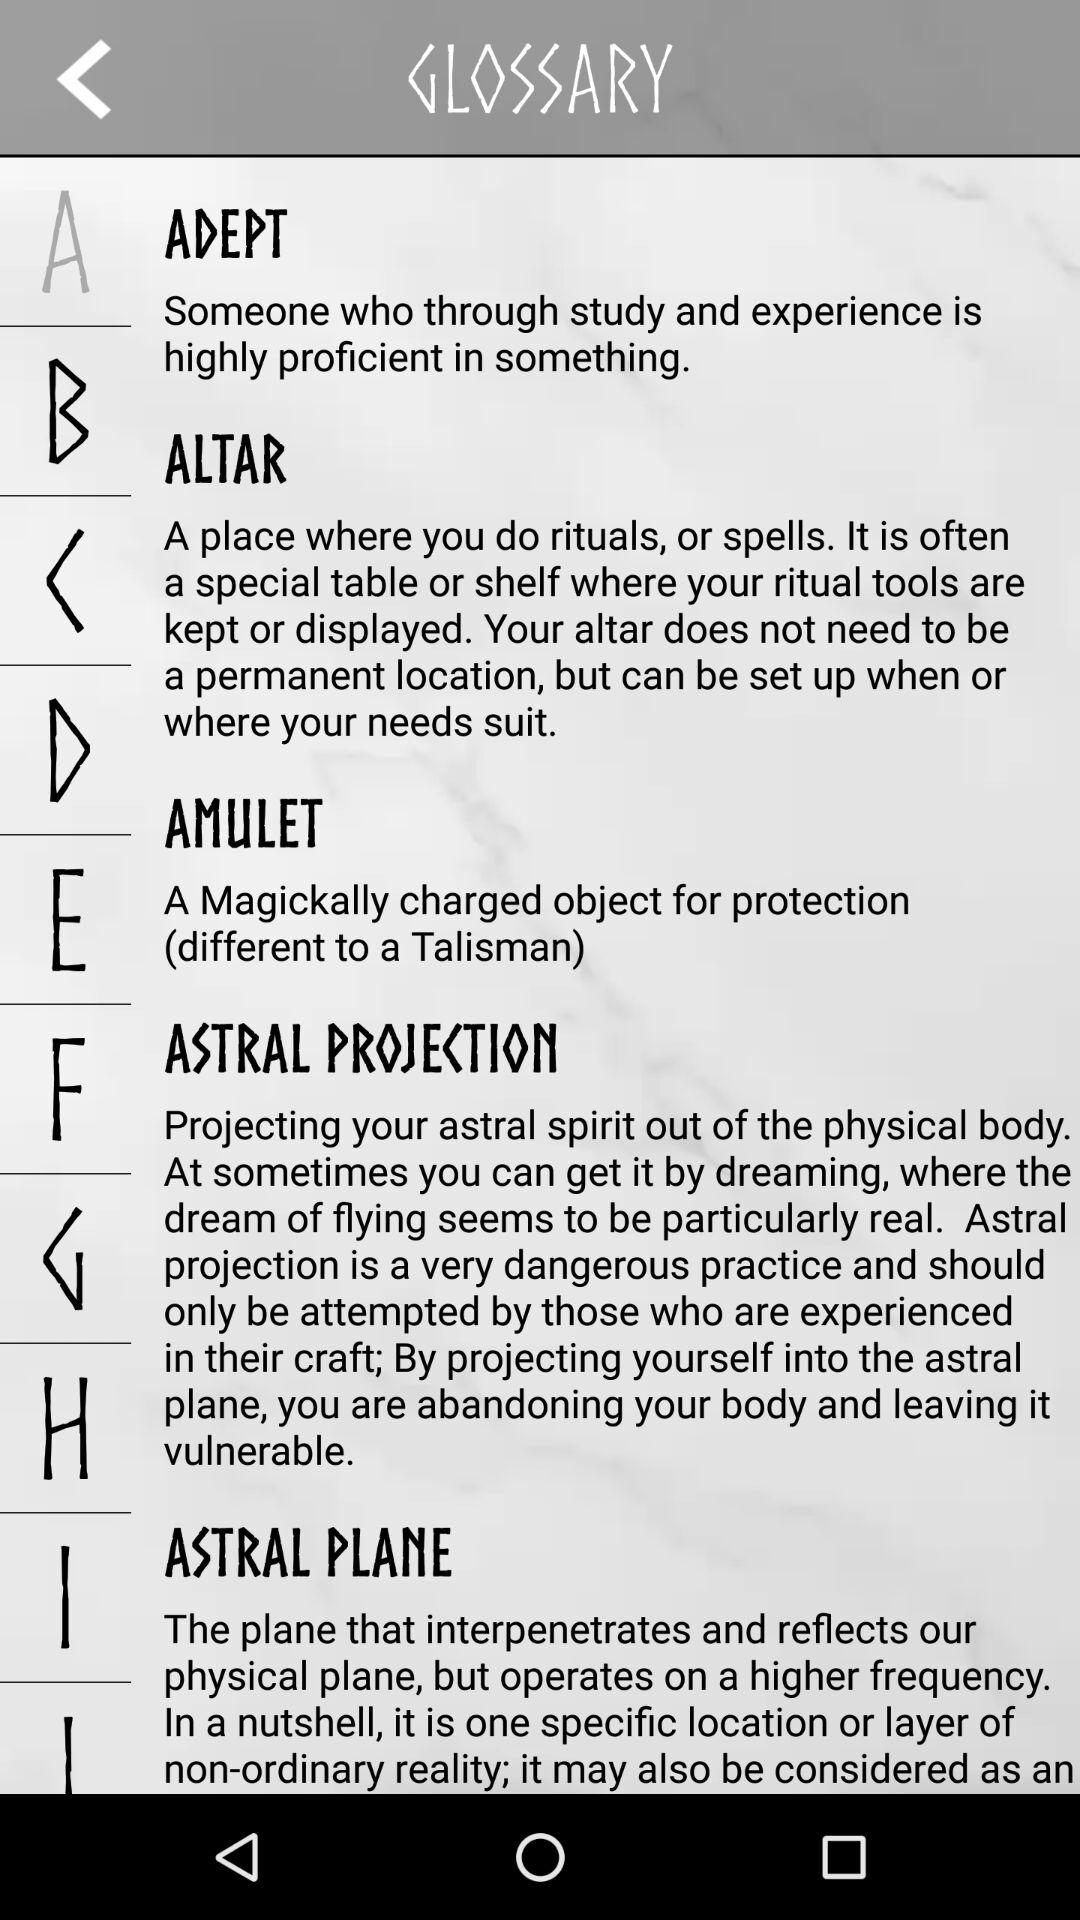 Image resolution: width=1080 pixels, height=1920 pixels. What do you see at coordinates (622, 1697) in the screenshot?
I see `turn on the plane that` at bounding box center [622, 1697].